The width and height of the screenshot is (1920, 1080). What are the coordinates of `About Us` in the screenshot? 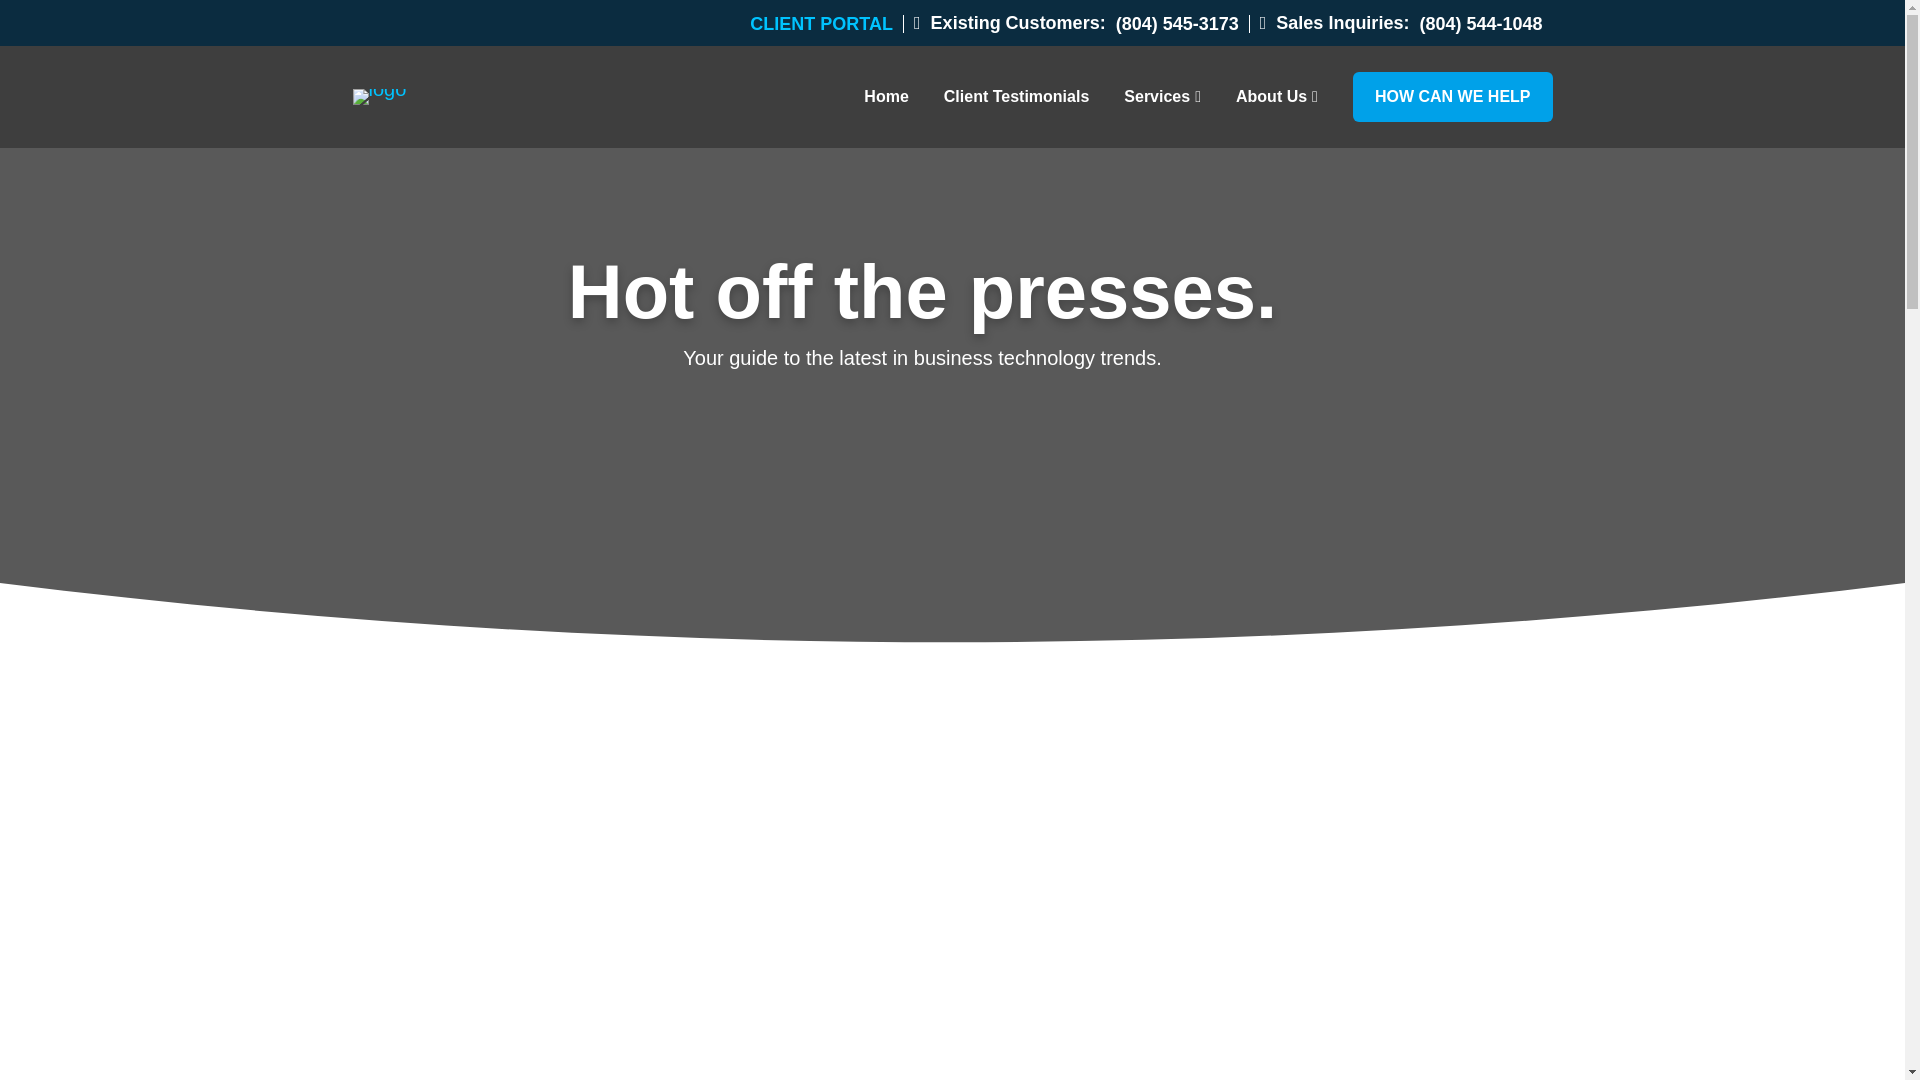 It's located at (1276, 97).